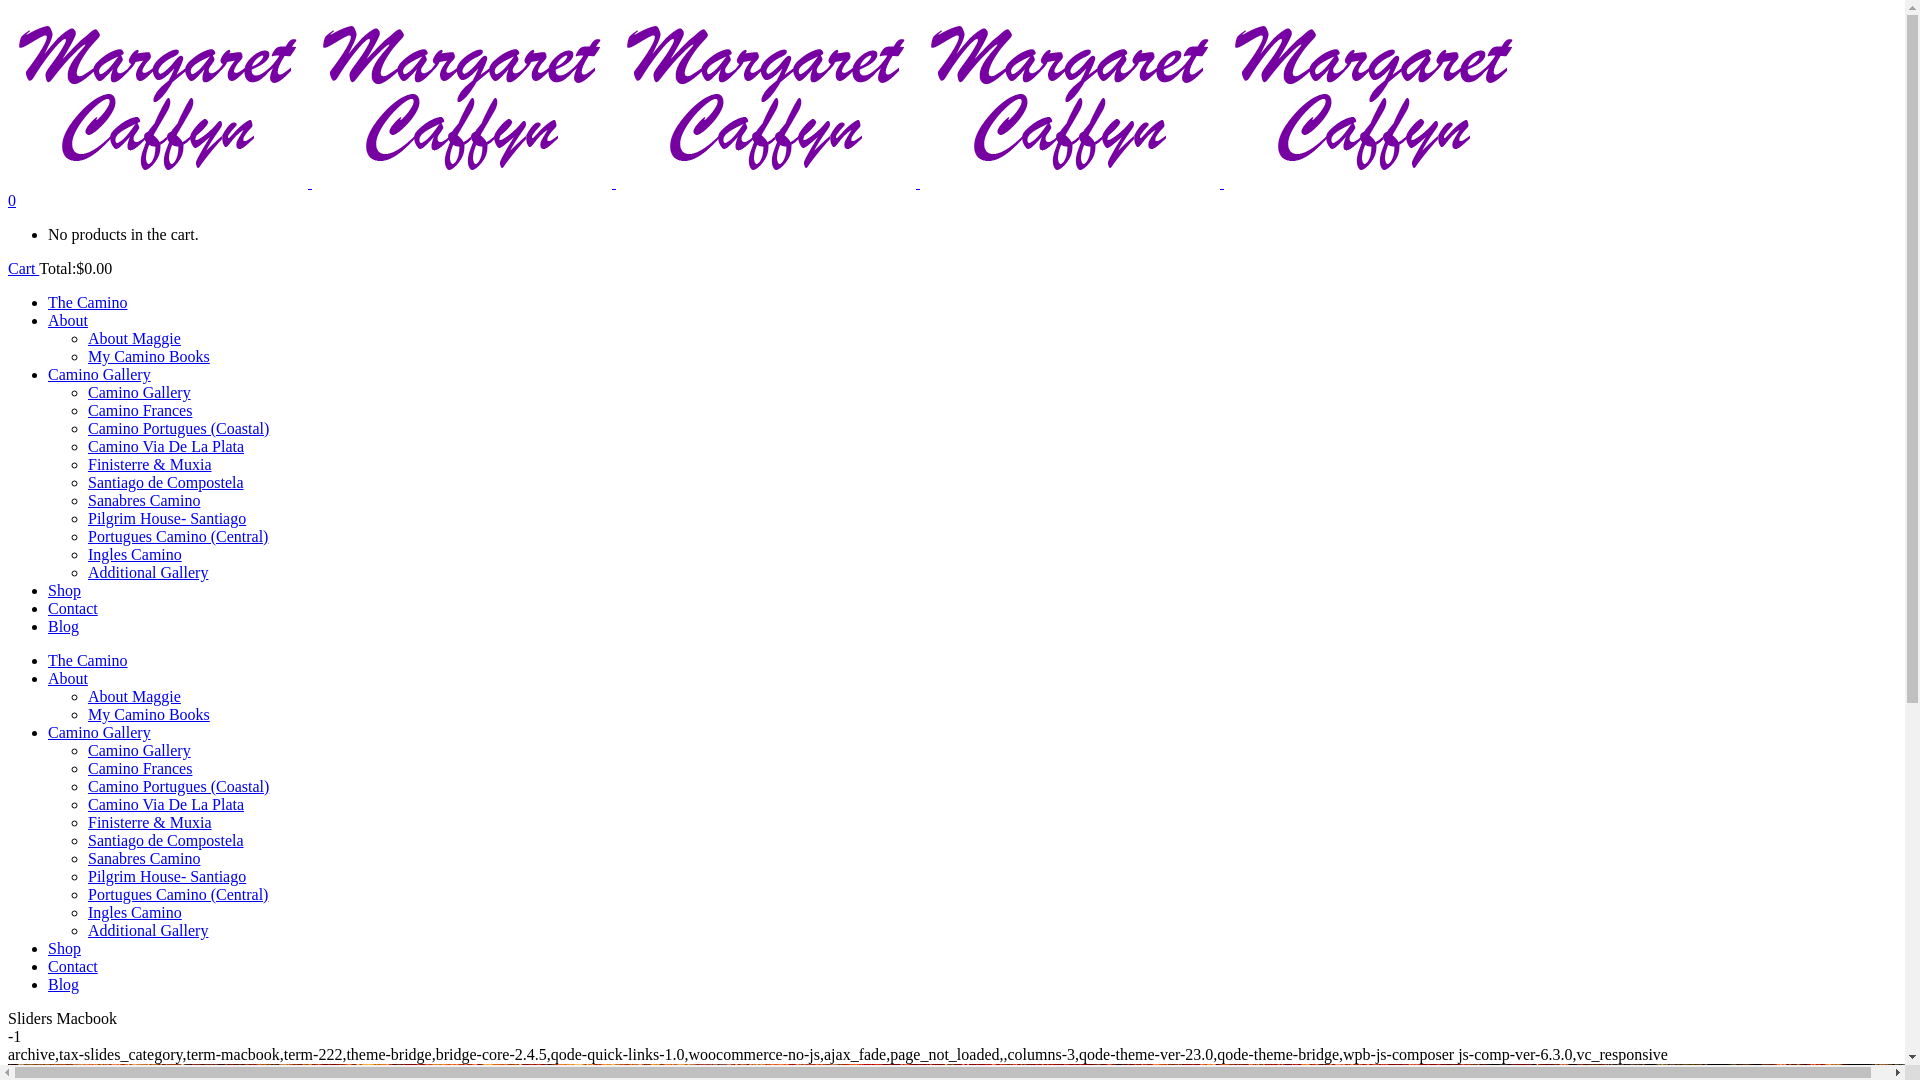 The image size is (1920, 1080). I want to click on Pilgrim House- Santiago, so click(166, 876).